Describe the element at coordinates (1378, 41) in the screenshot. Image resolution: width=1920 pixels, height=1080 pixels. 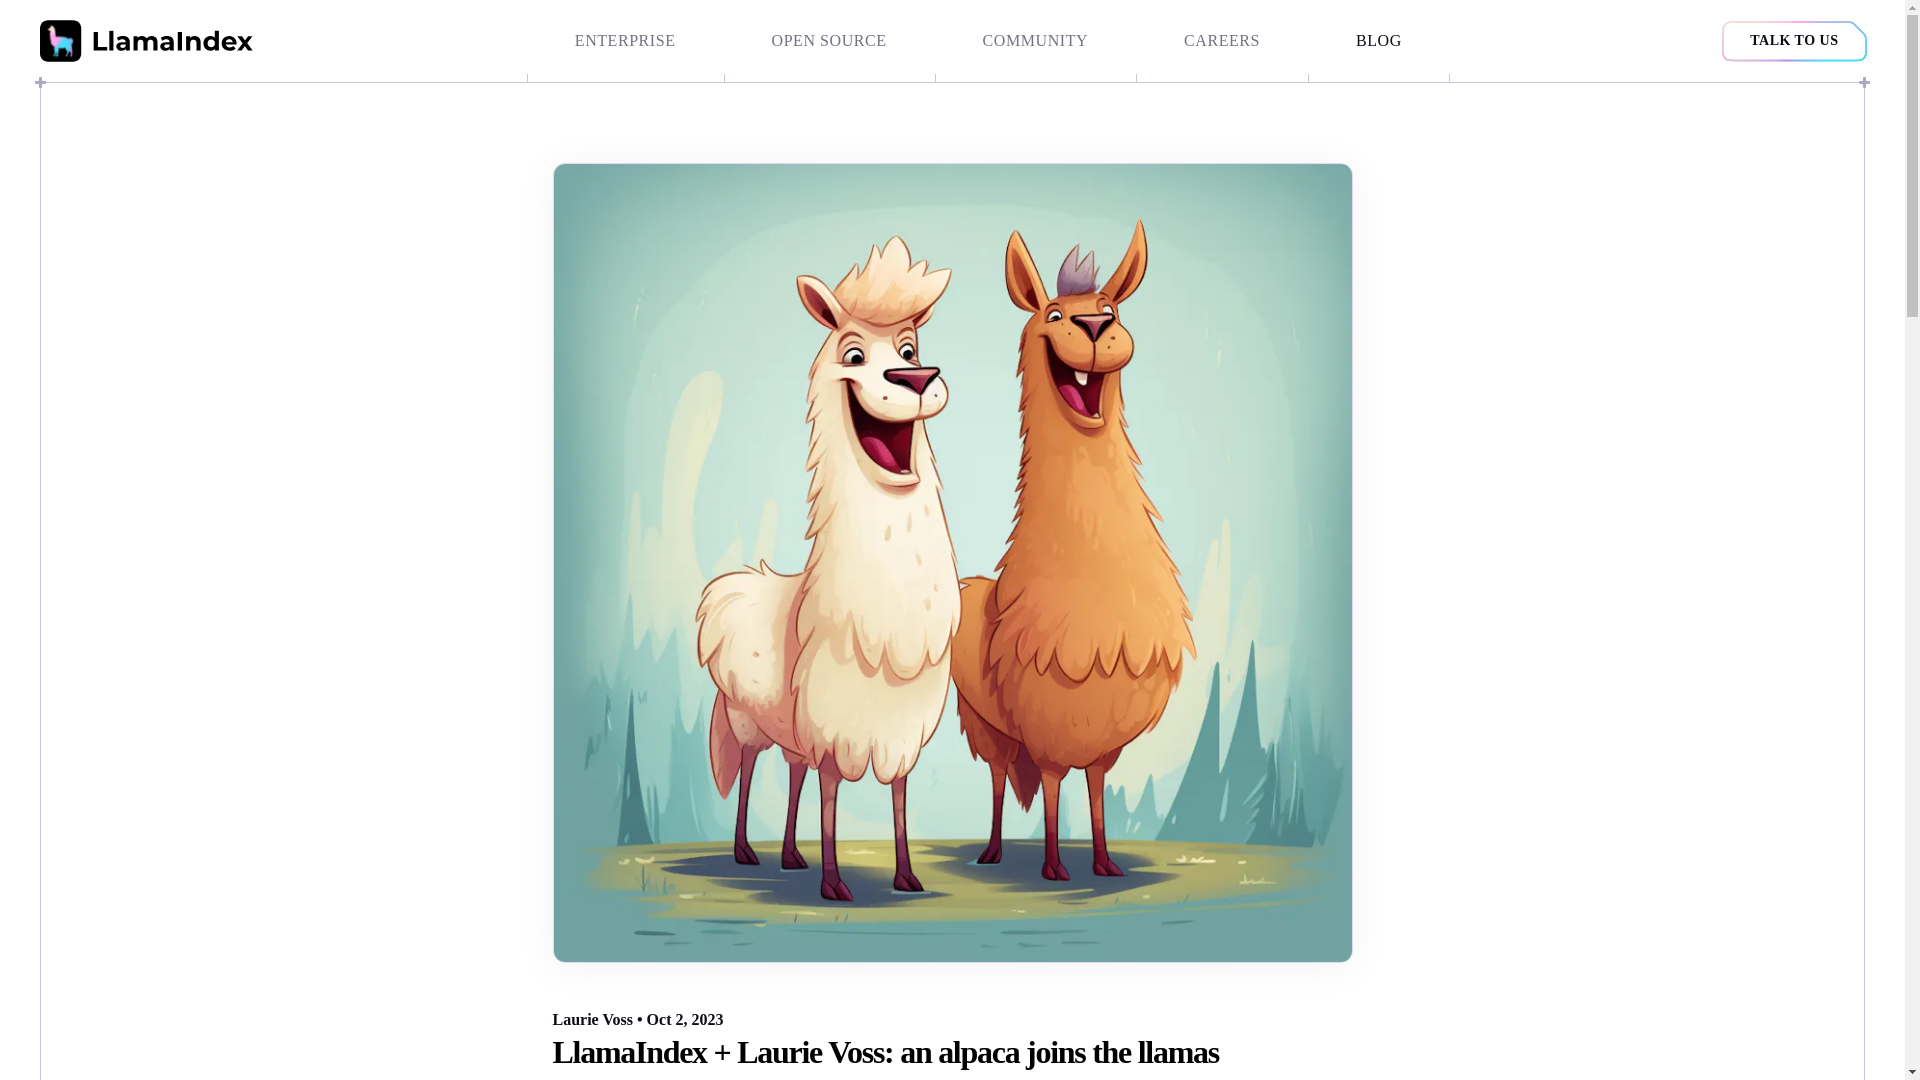
I see `BLOG` at that location.